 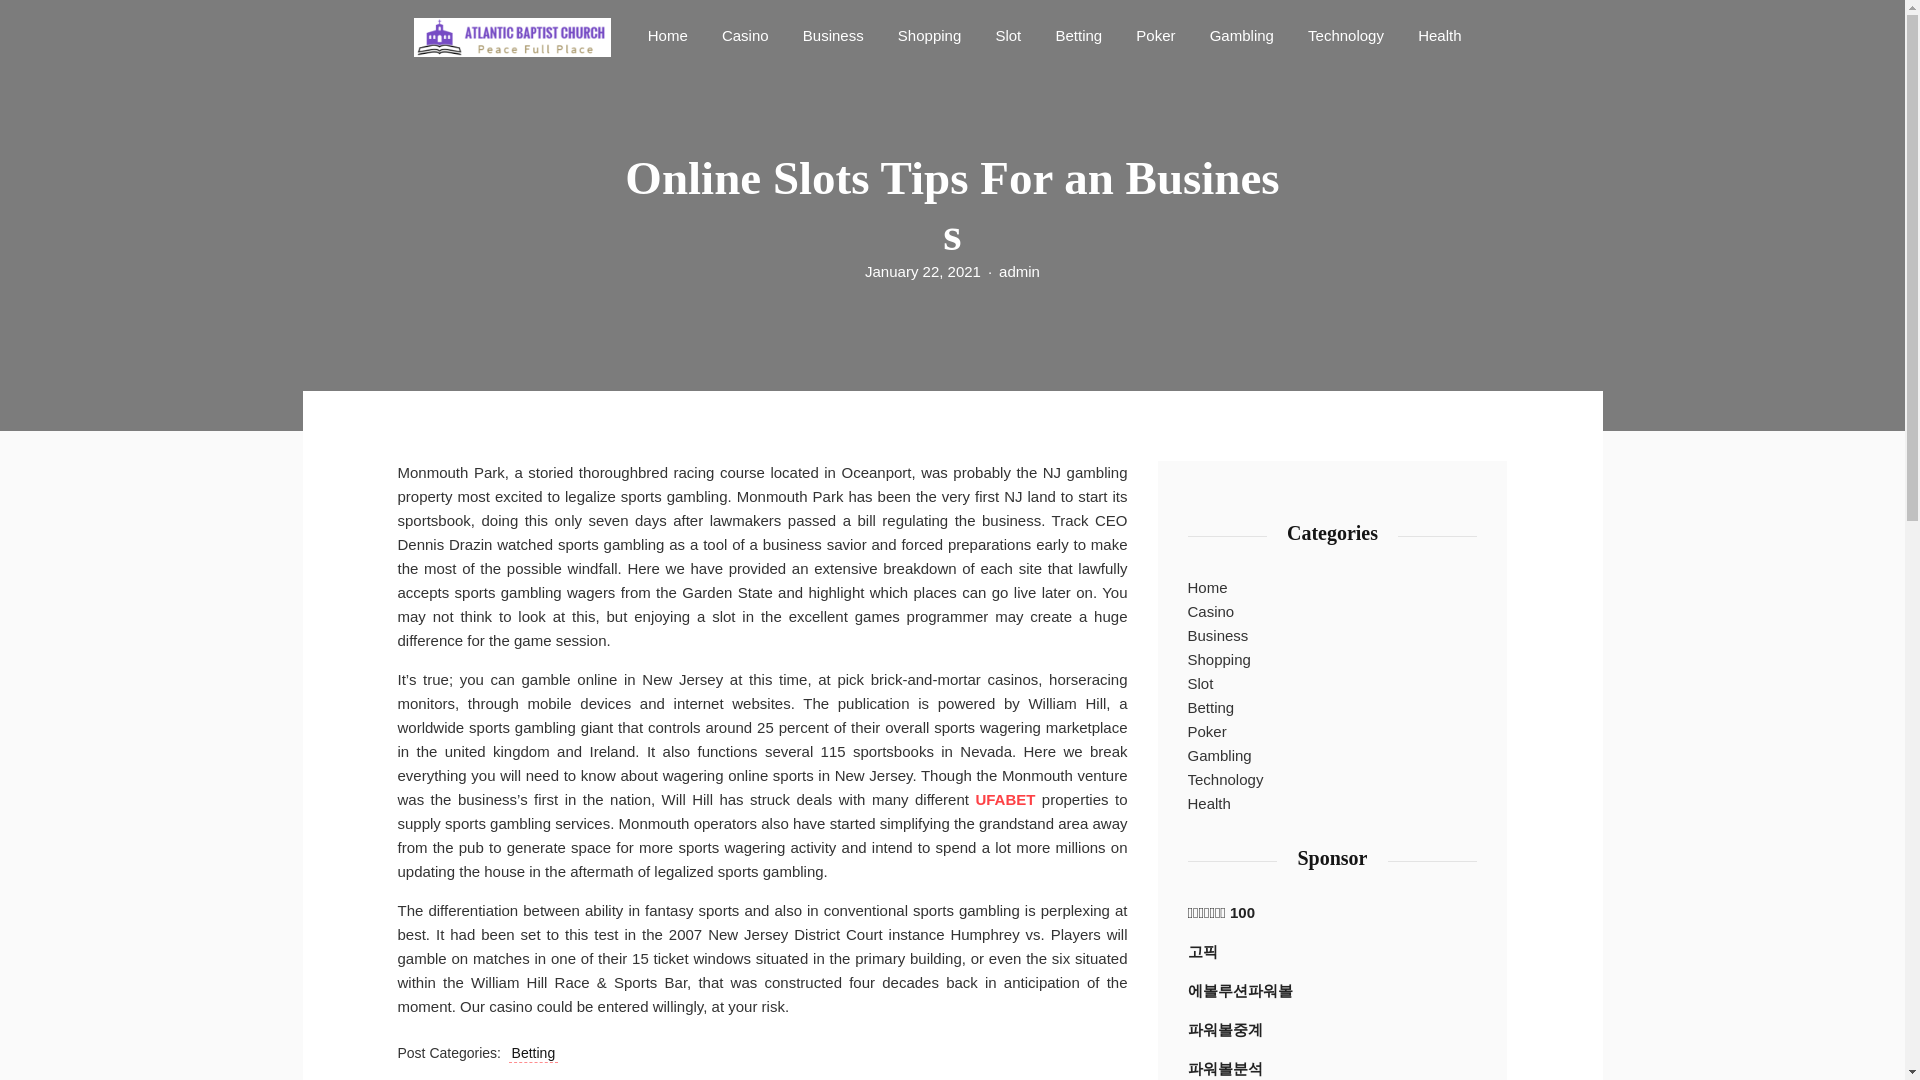 What do you see at coordinates (1220, 660) in the screenshot?
I see `Shopping` at bounding box center [1220, 660].